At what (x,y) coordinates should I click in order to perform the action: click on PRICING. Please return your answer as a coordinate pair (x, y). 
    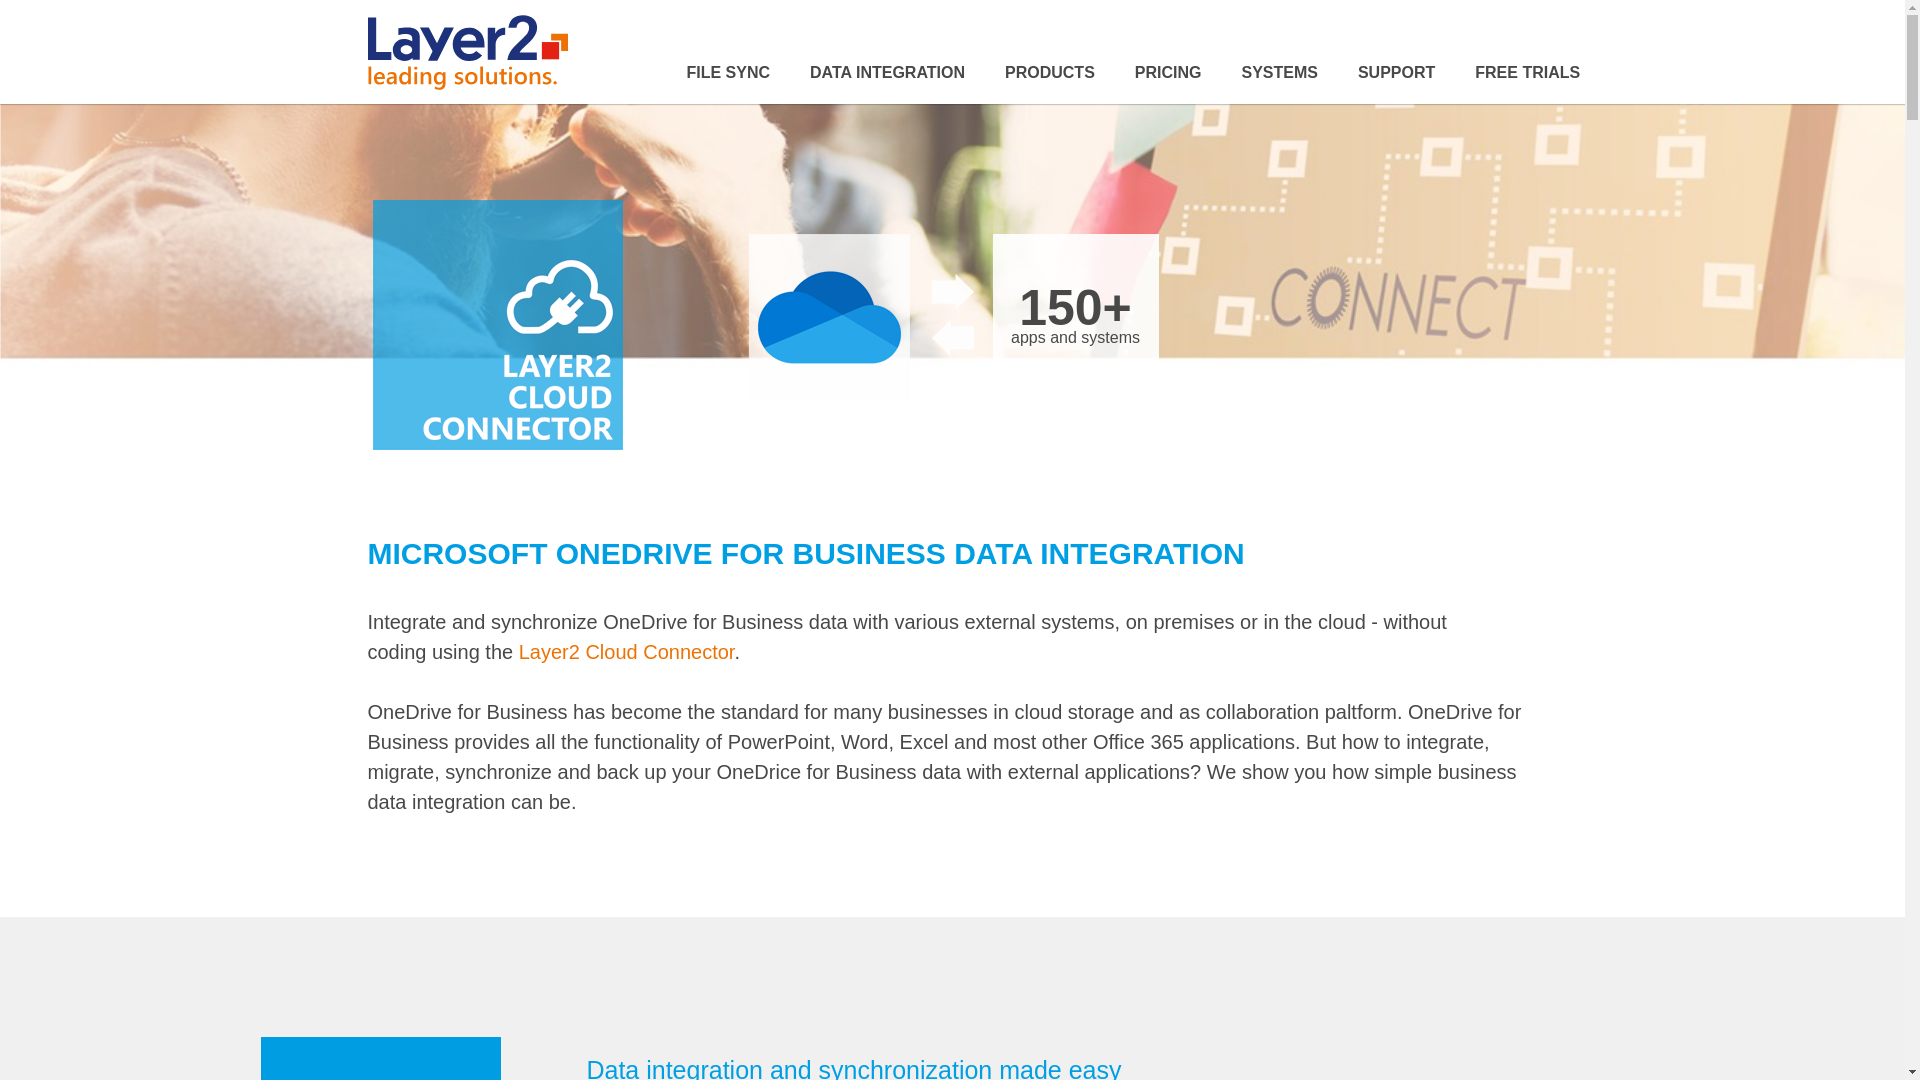
    Looking at the image, I should click on (1168, 72).